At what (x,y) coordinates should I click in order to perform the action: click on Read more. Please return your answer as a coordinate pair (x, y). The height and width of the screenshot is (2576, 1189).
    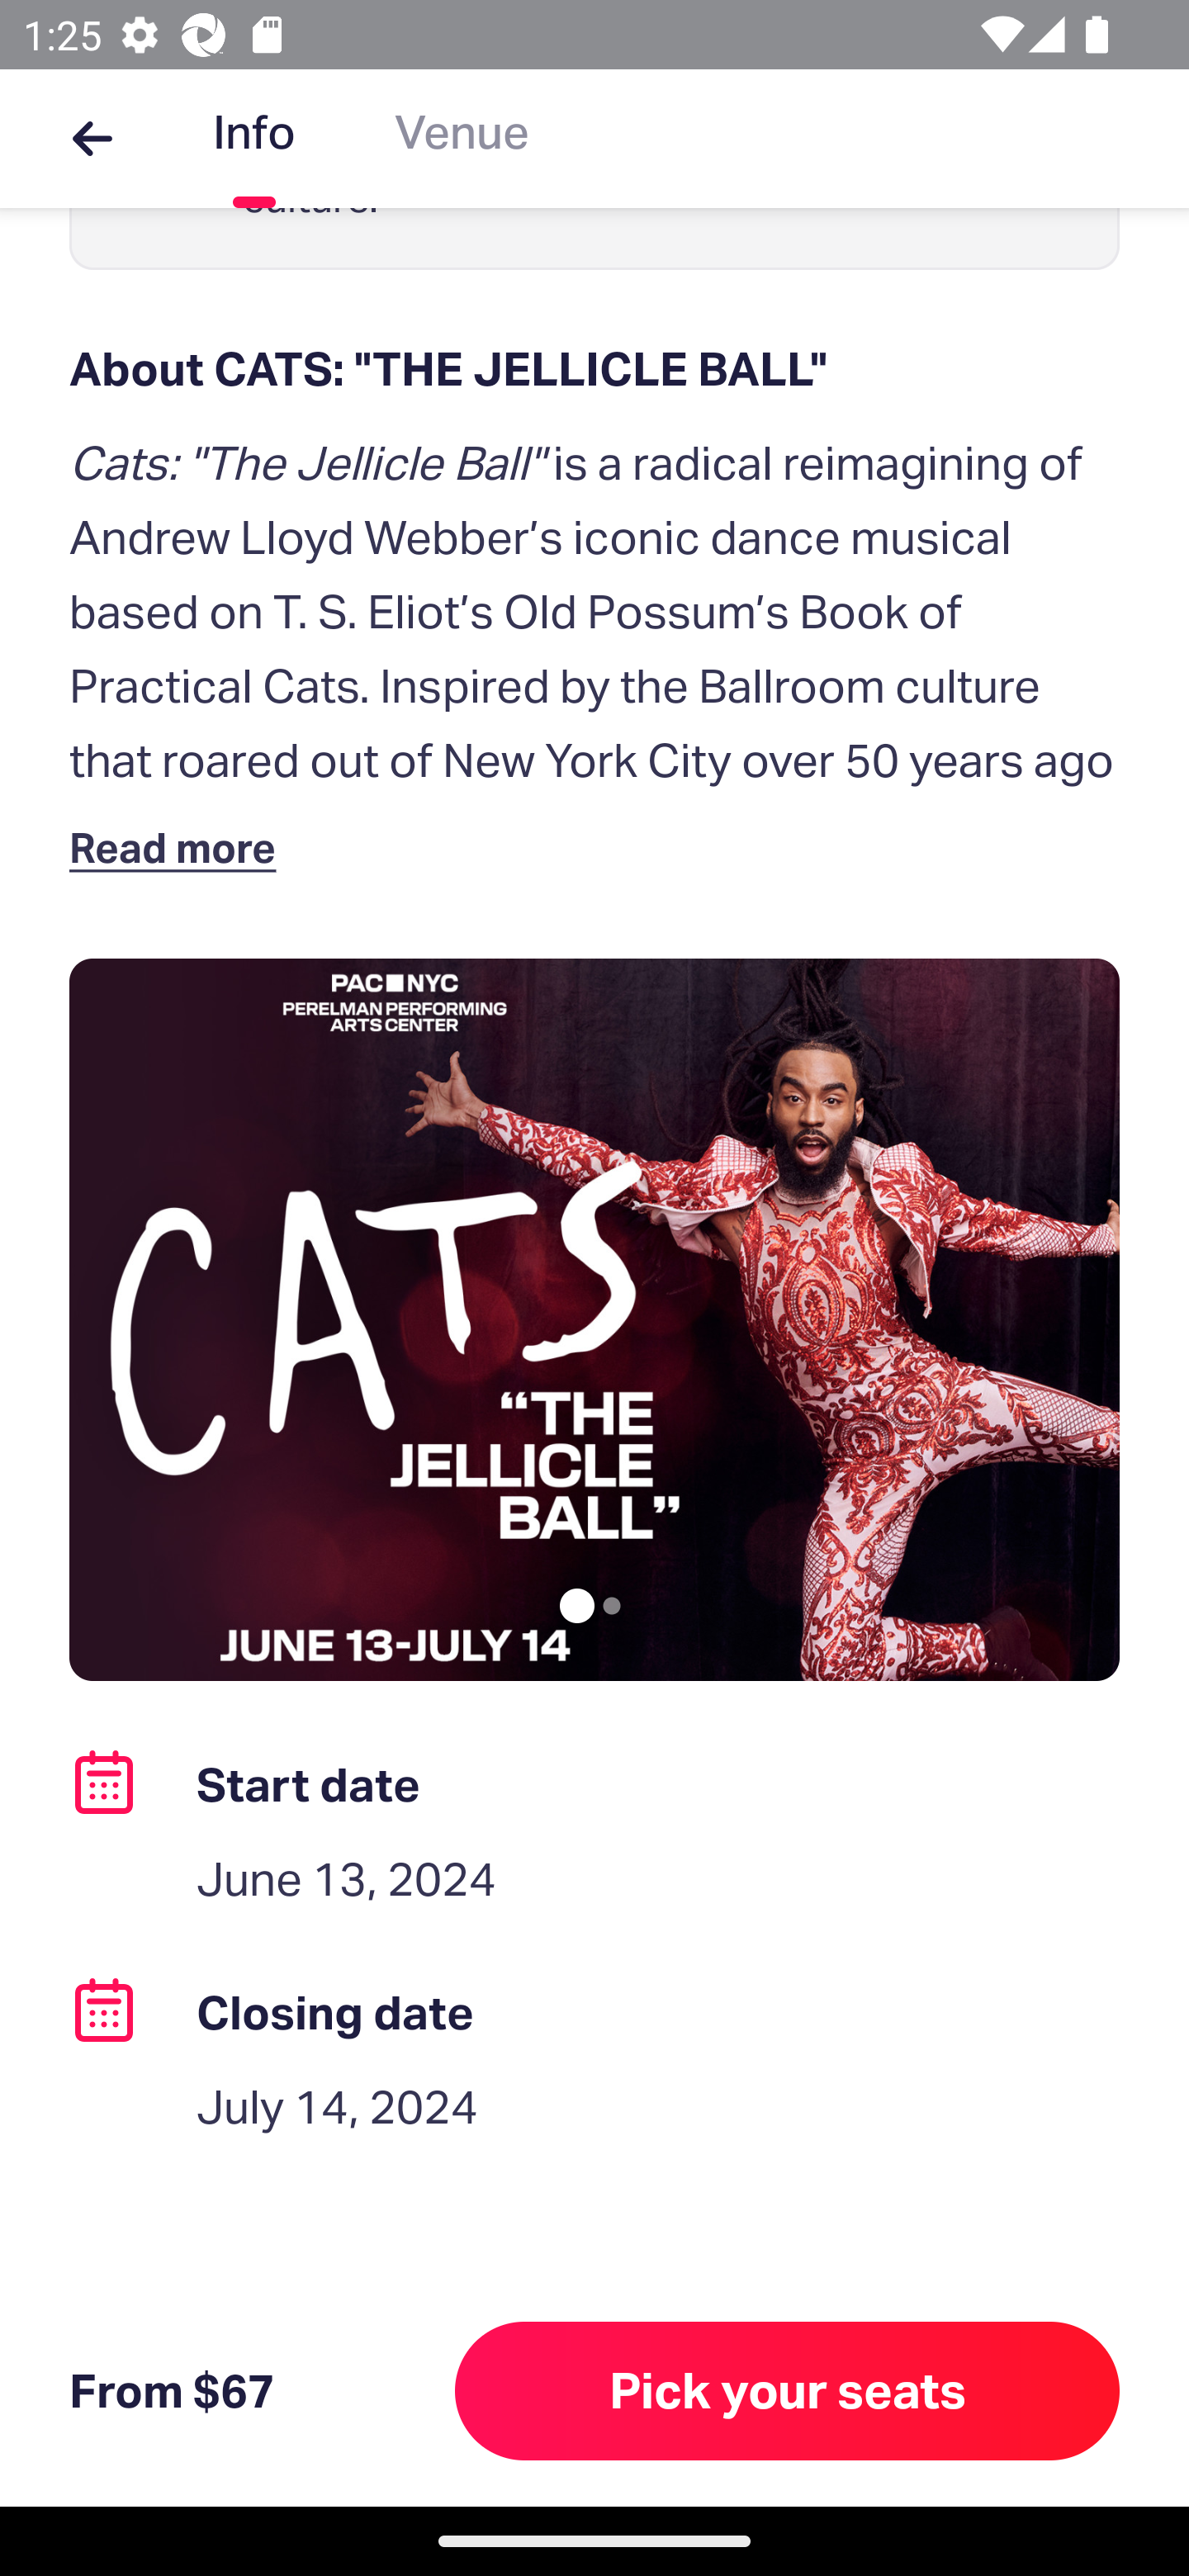
    Looking at the image, I should click on (180, 845).